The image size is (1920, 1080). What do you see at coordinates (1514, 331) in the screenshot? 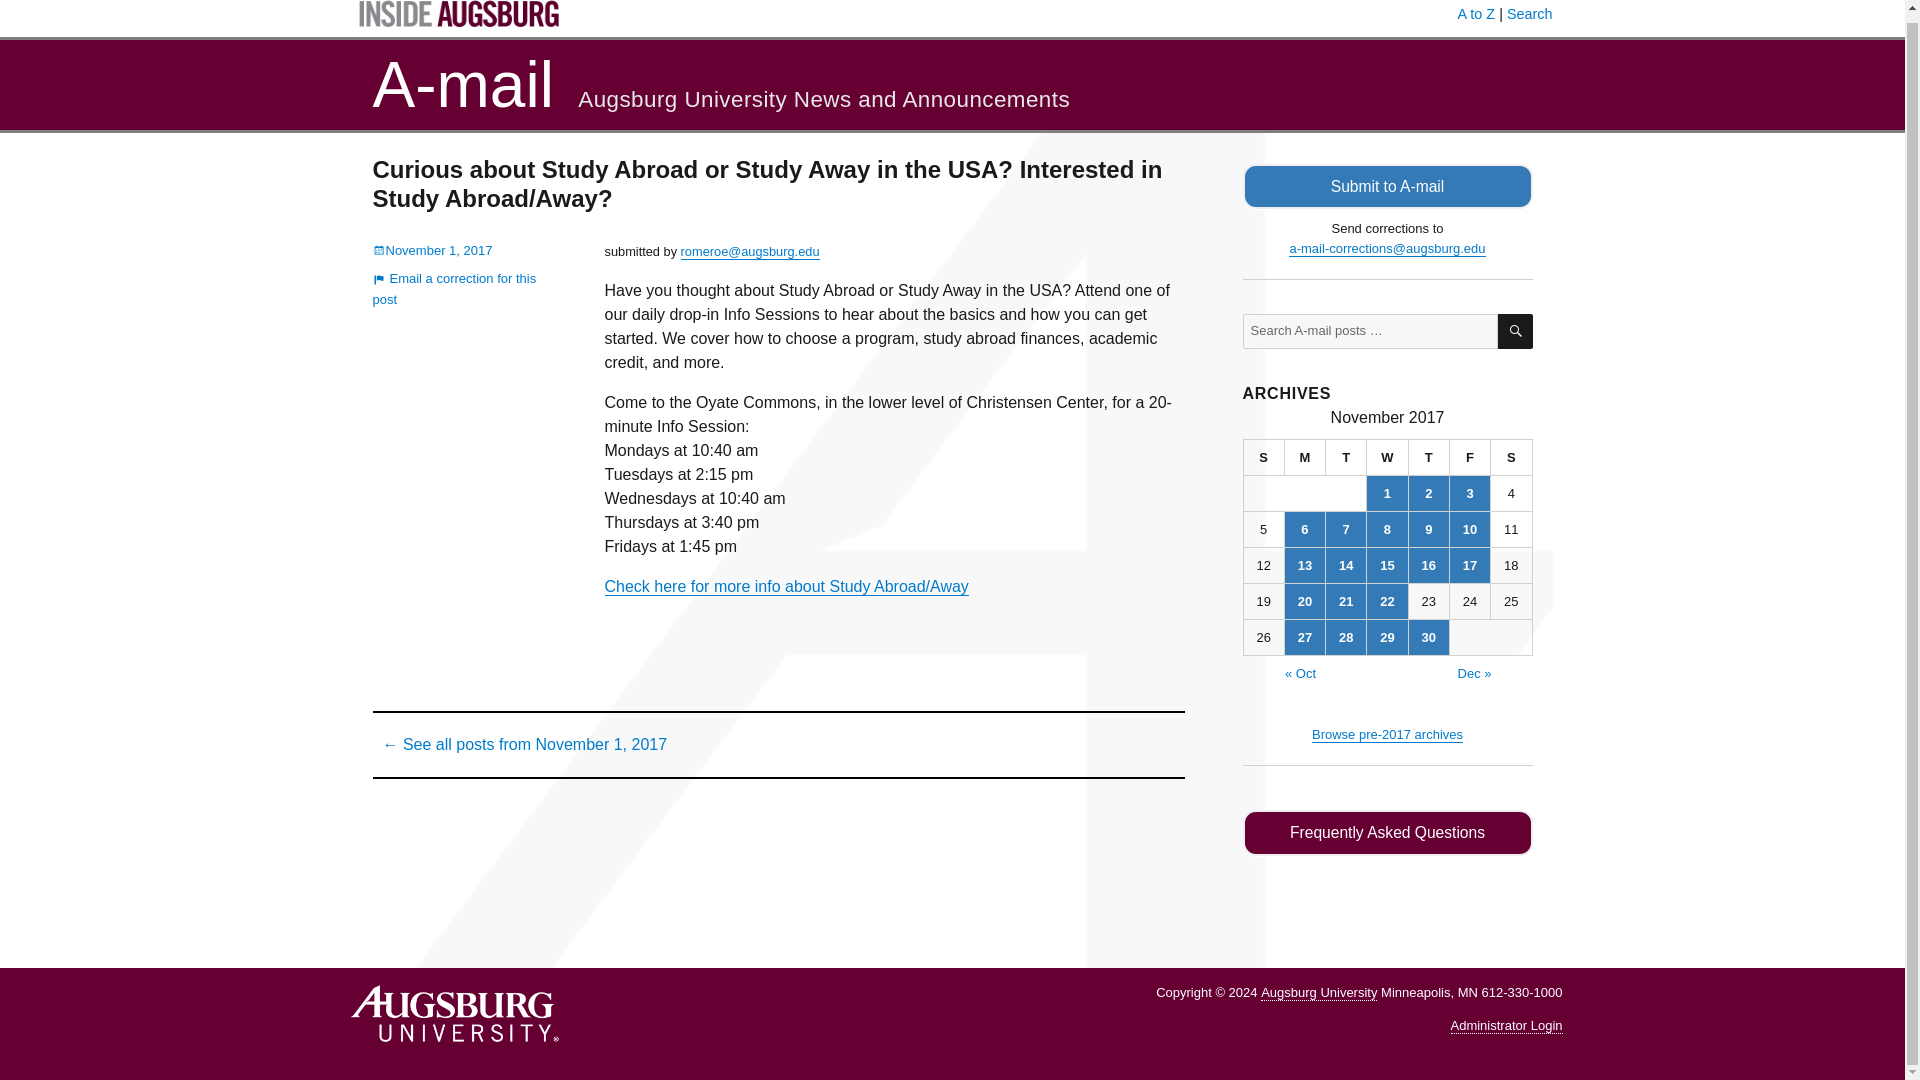
I see `SEARCH` at bounding box center [1514, 331].